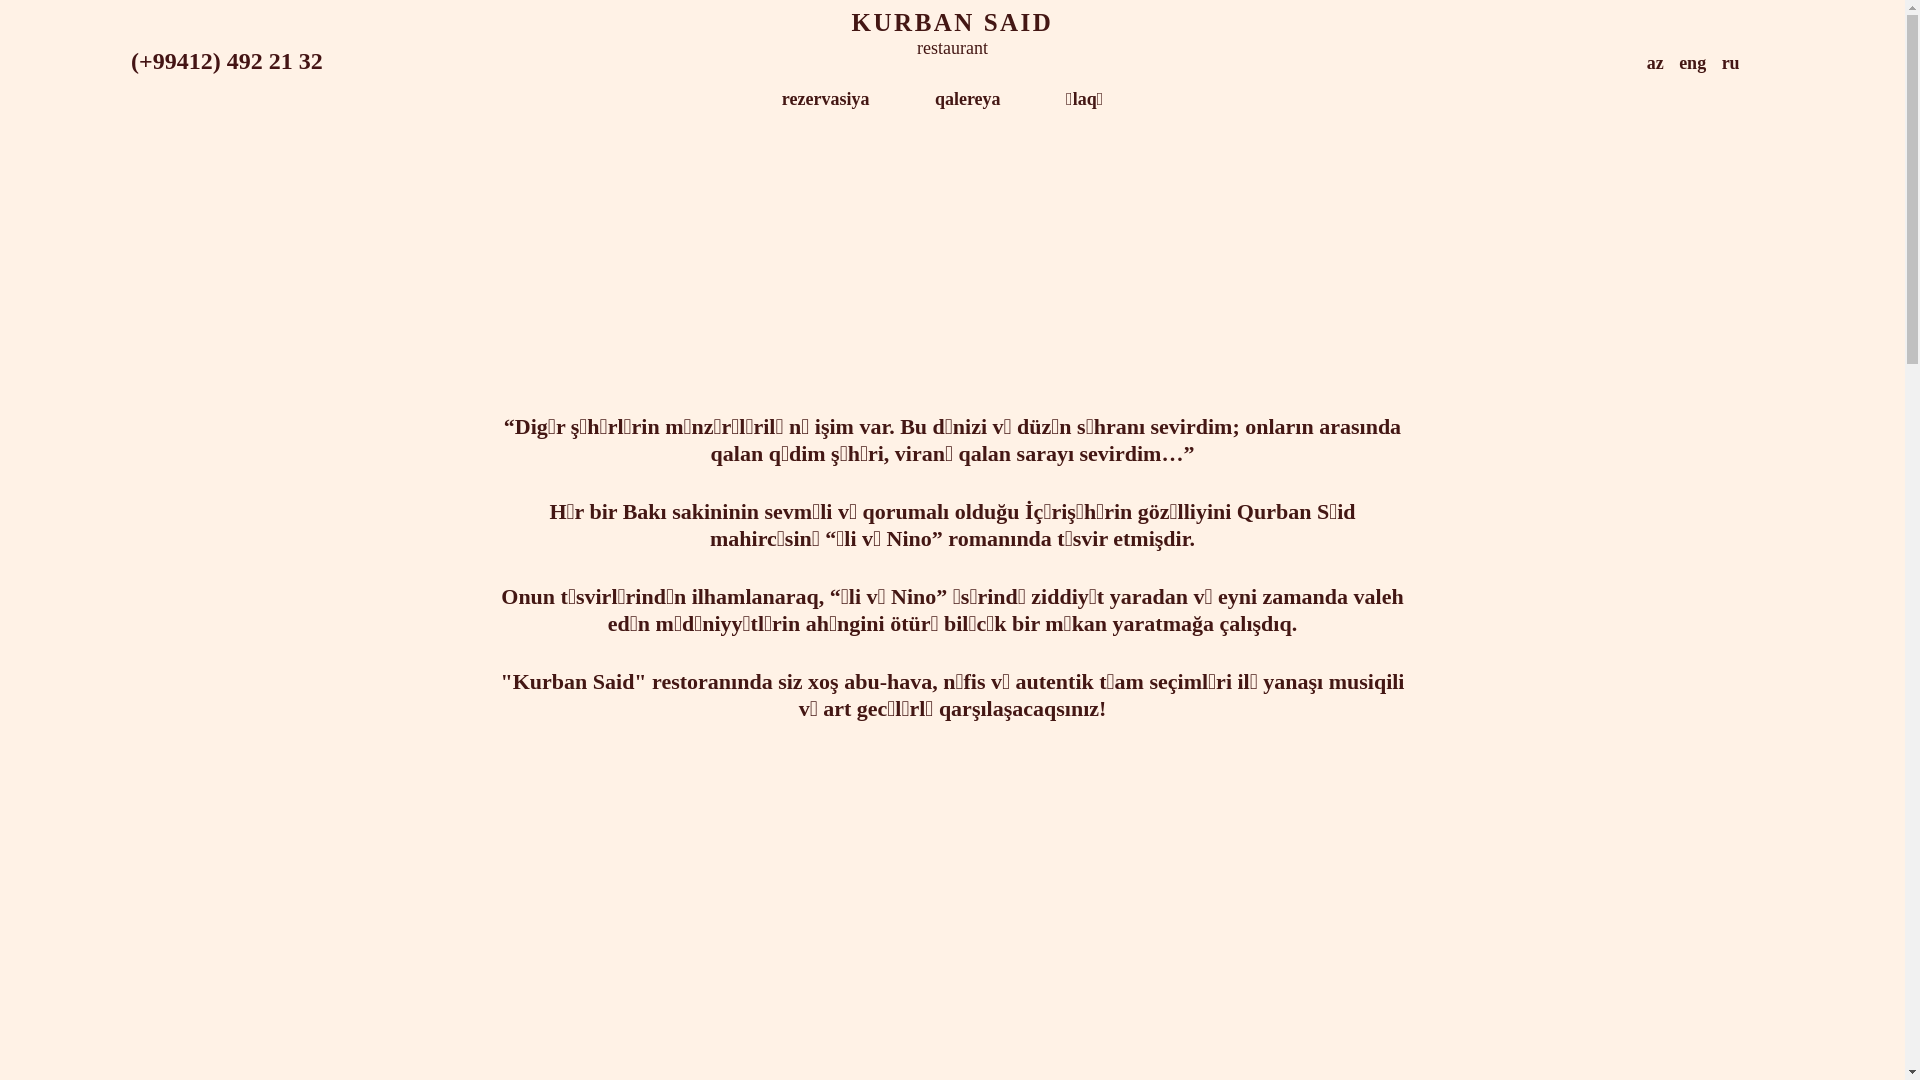 Image resolution: width=1920 pixels, height=1080 pixels. Describe the element at coordinates (968, 100) in the screenshot. I see `qalereya` at that location.